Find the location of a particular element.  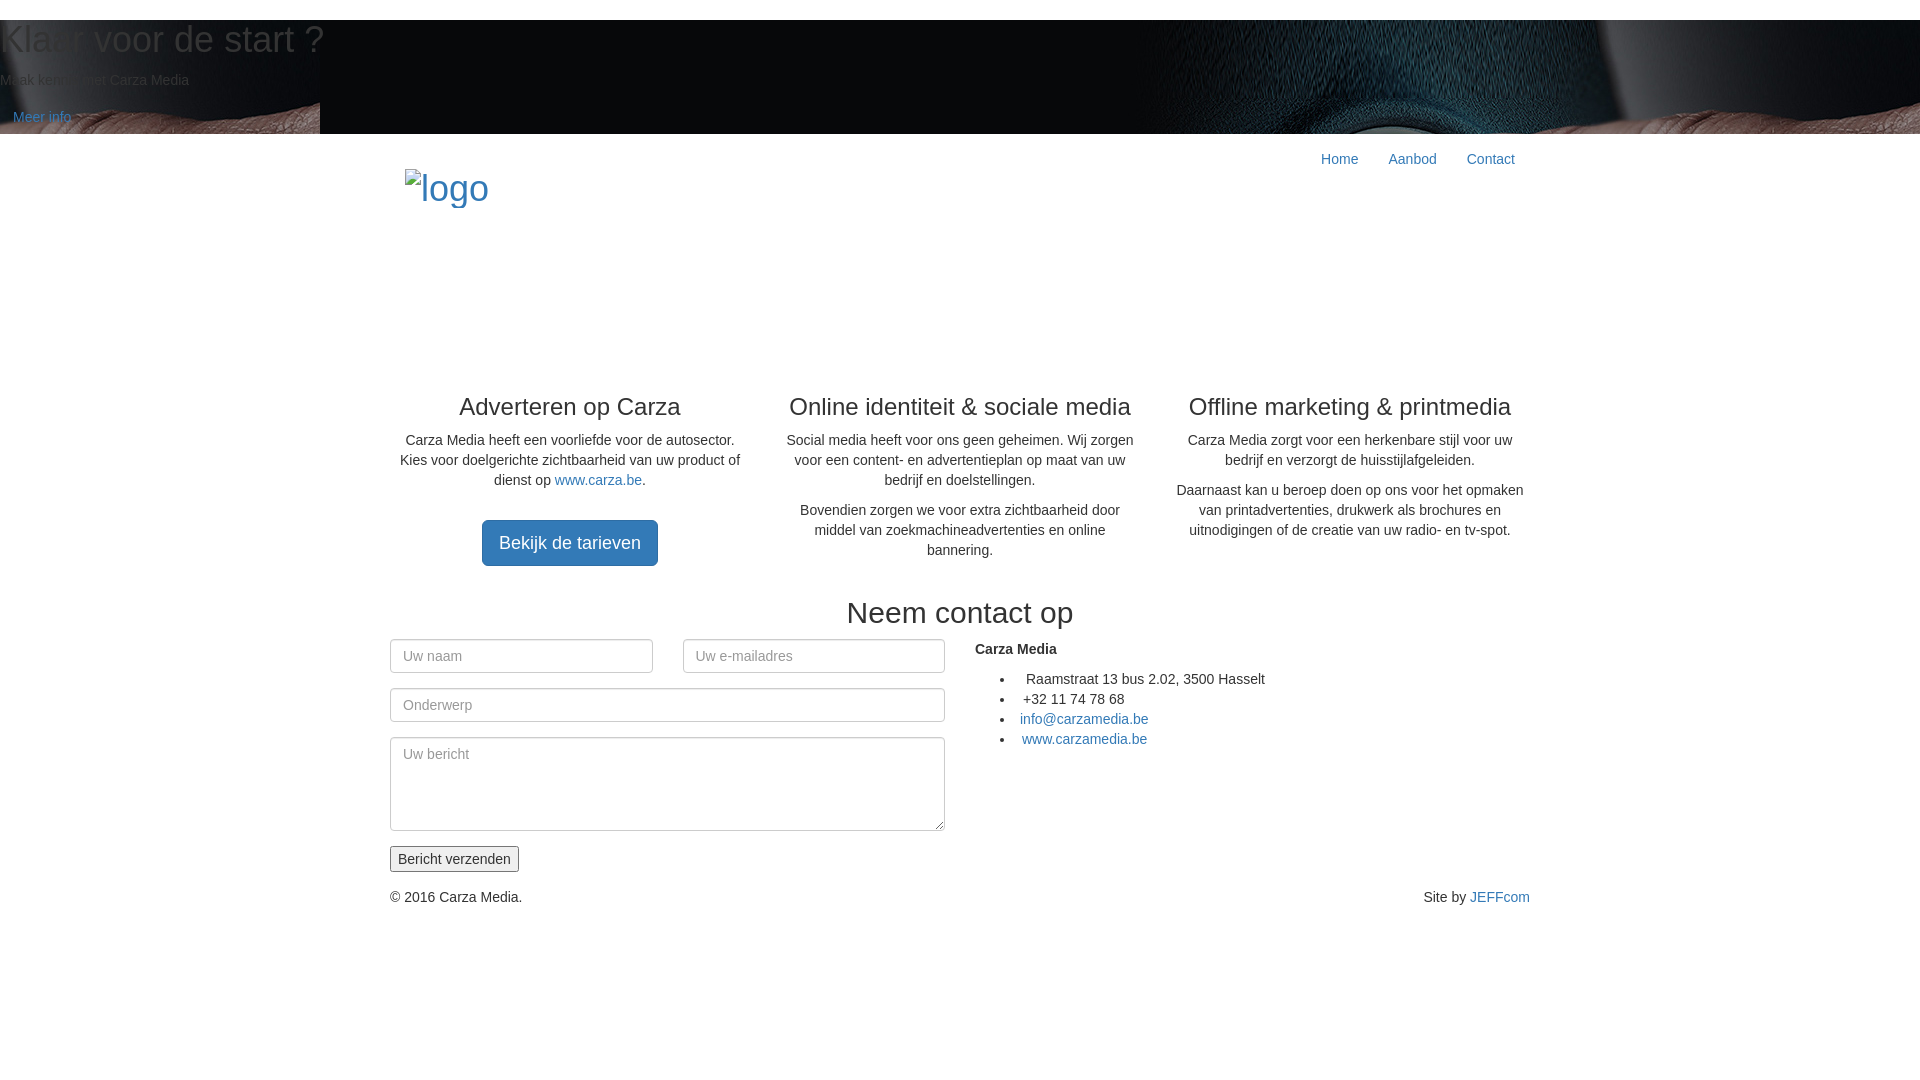

info@carzamedia.be is located at coordinates (1084, 719).